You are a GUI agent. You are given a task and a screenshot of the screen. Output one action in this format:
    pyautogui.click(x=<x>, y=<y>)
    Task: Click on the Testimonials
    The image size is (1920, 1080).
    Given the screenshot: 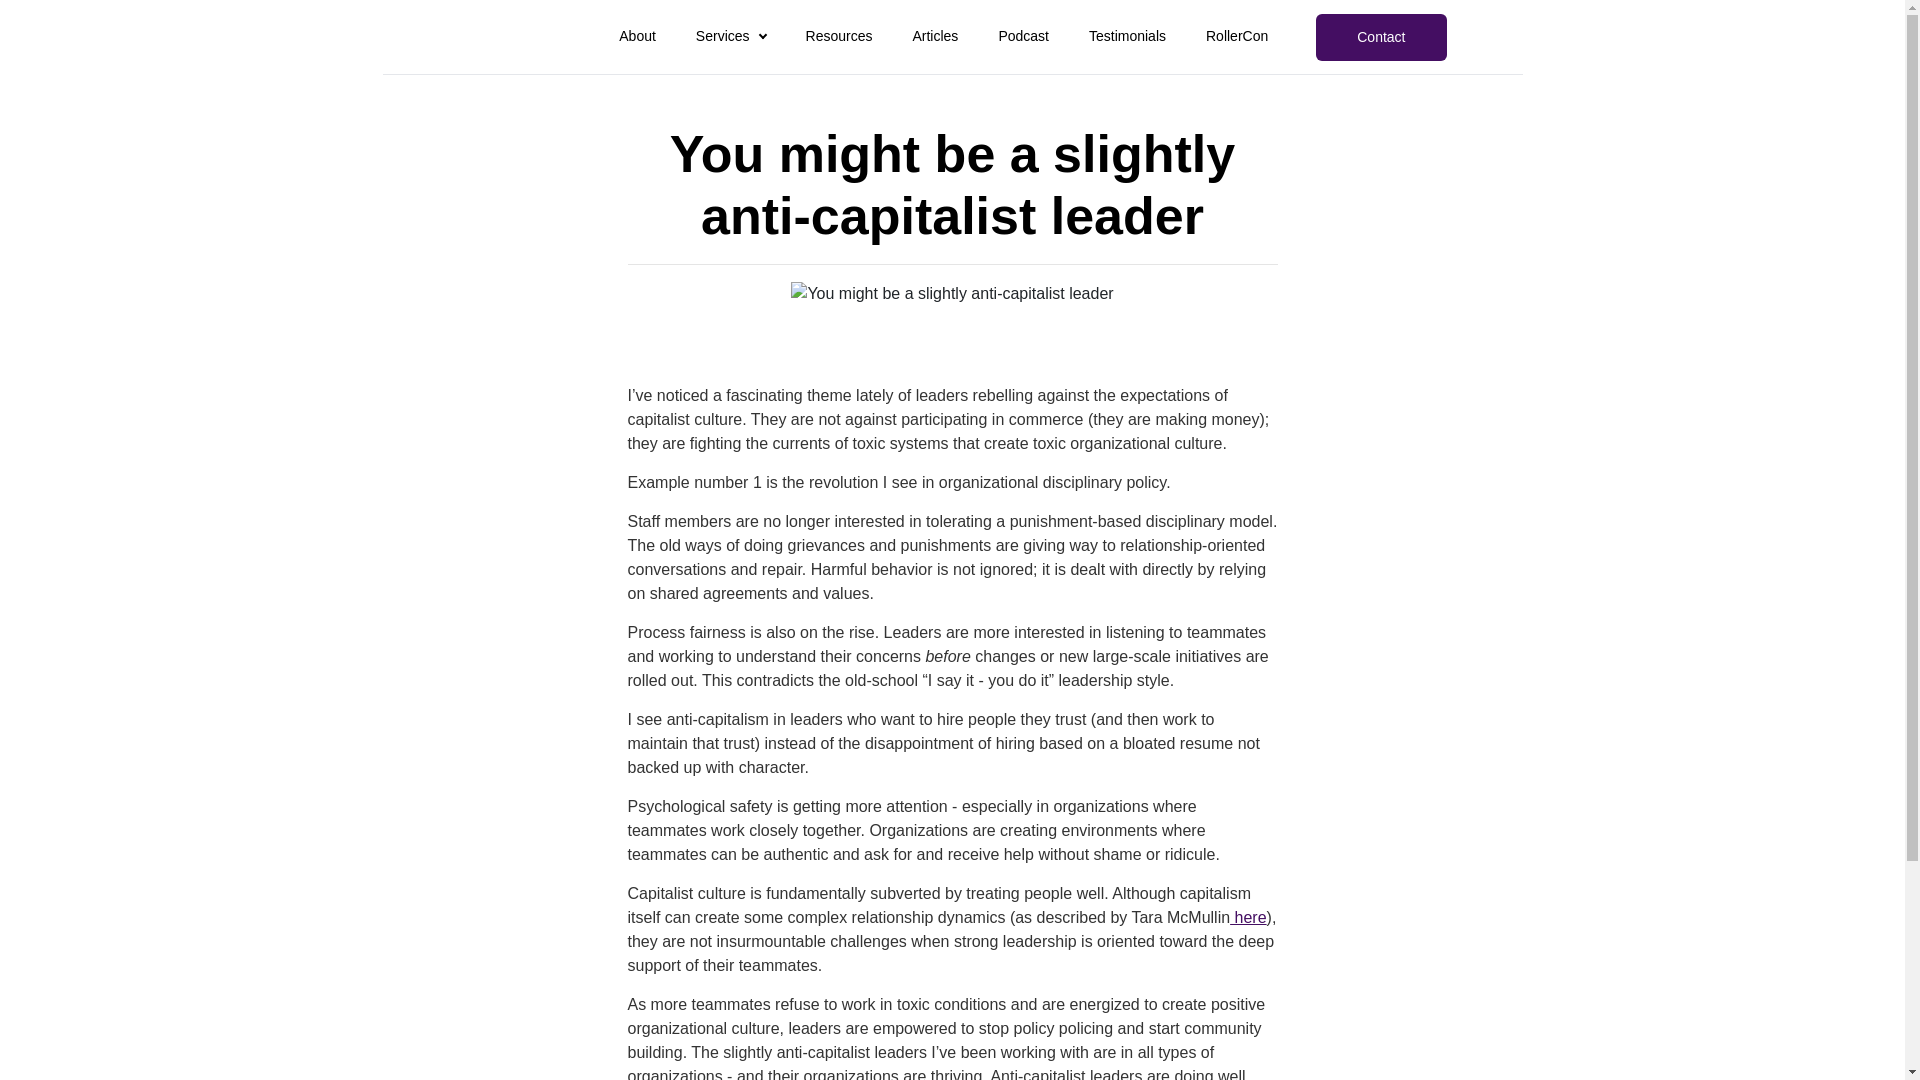 What is the action you would take?
    pyautogui.click(x=1126, y=38)
    